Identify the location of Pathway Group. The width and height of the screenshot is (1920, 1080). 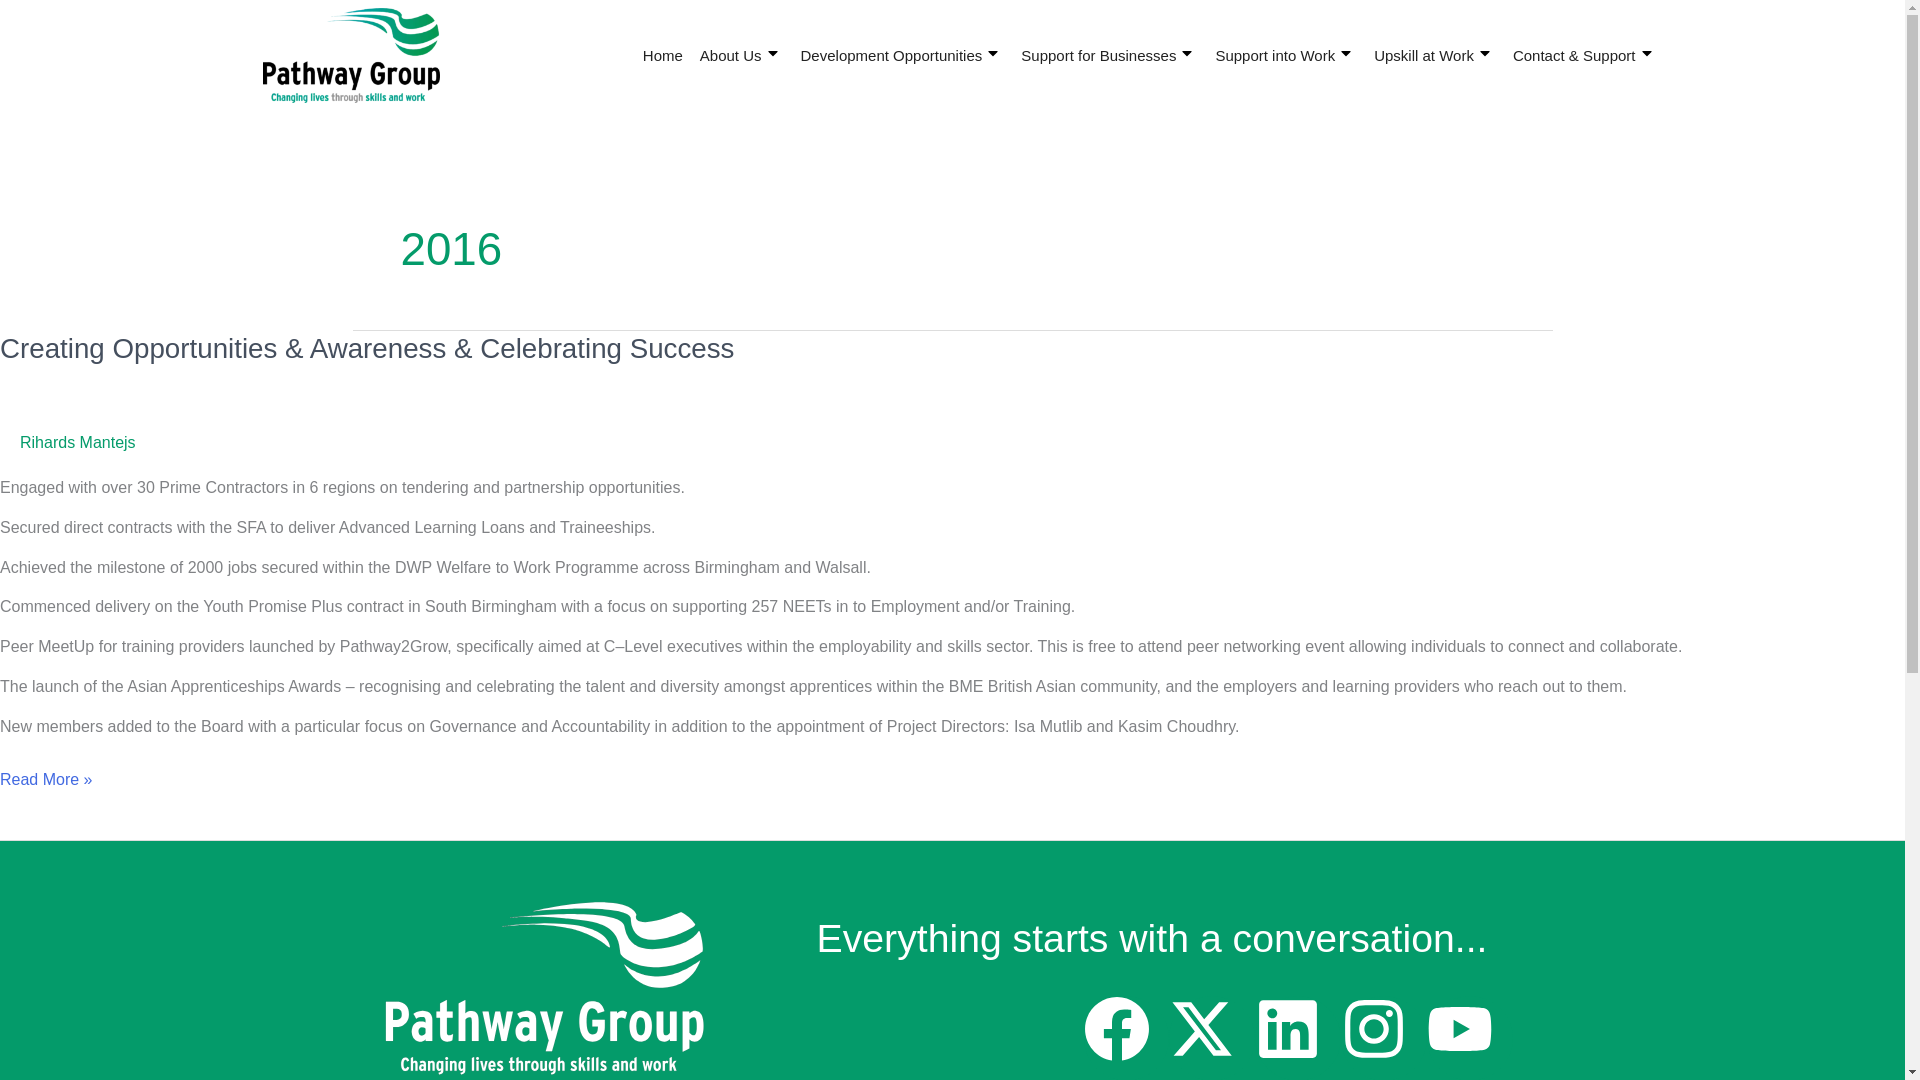
(543, 988).